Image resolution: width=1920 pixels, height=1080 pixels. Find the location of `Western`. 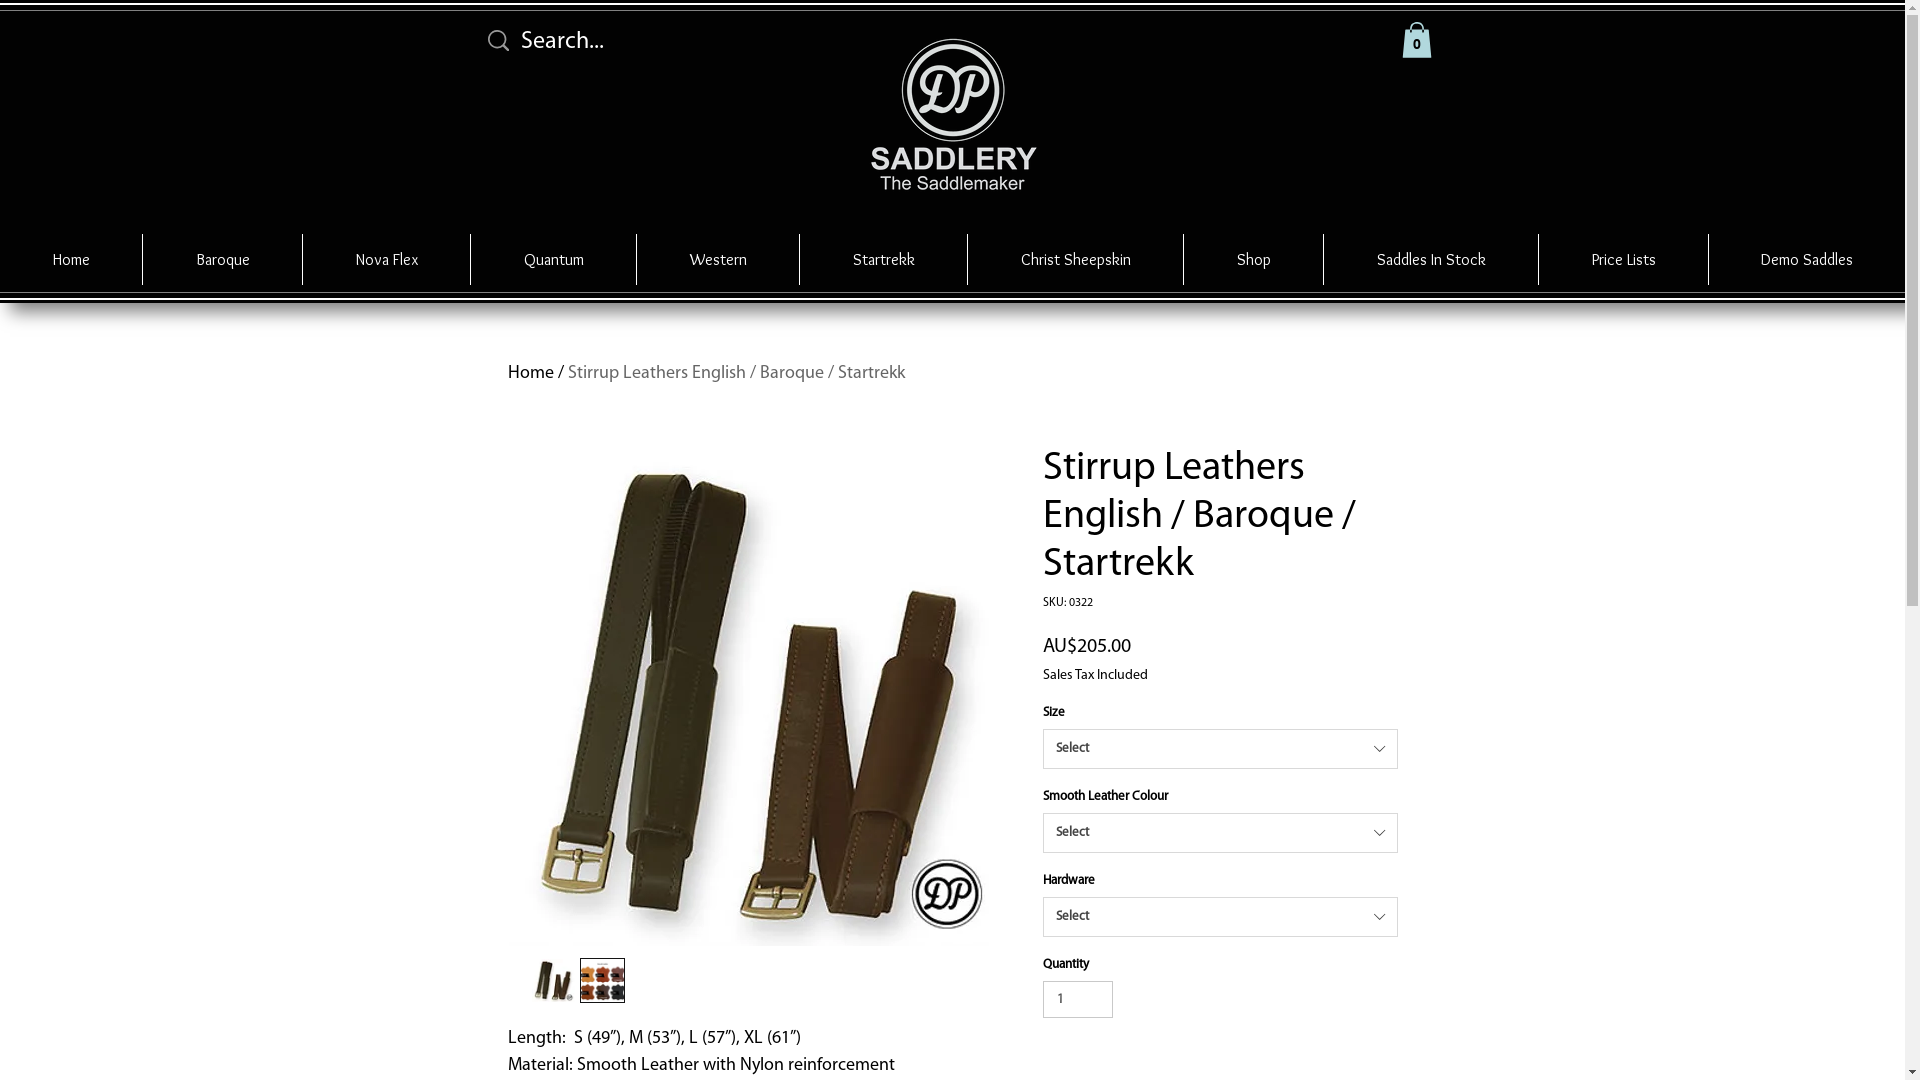

Western is located at coordinates (718, 260).